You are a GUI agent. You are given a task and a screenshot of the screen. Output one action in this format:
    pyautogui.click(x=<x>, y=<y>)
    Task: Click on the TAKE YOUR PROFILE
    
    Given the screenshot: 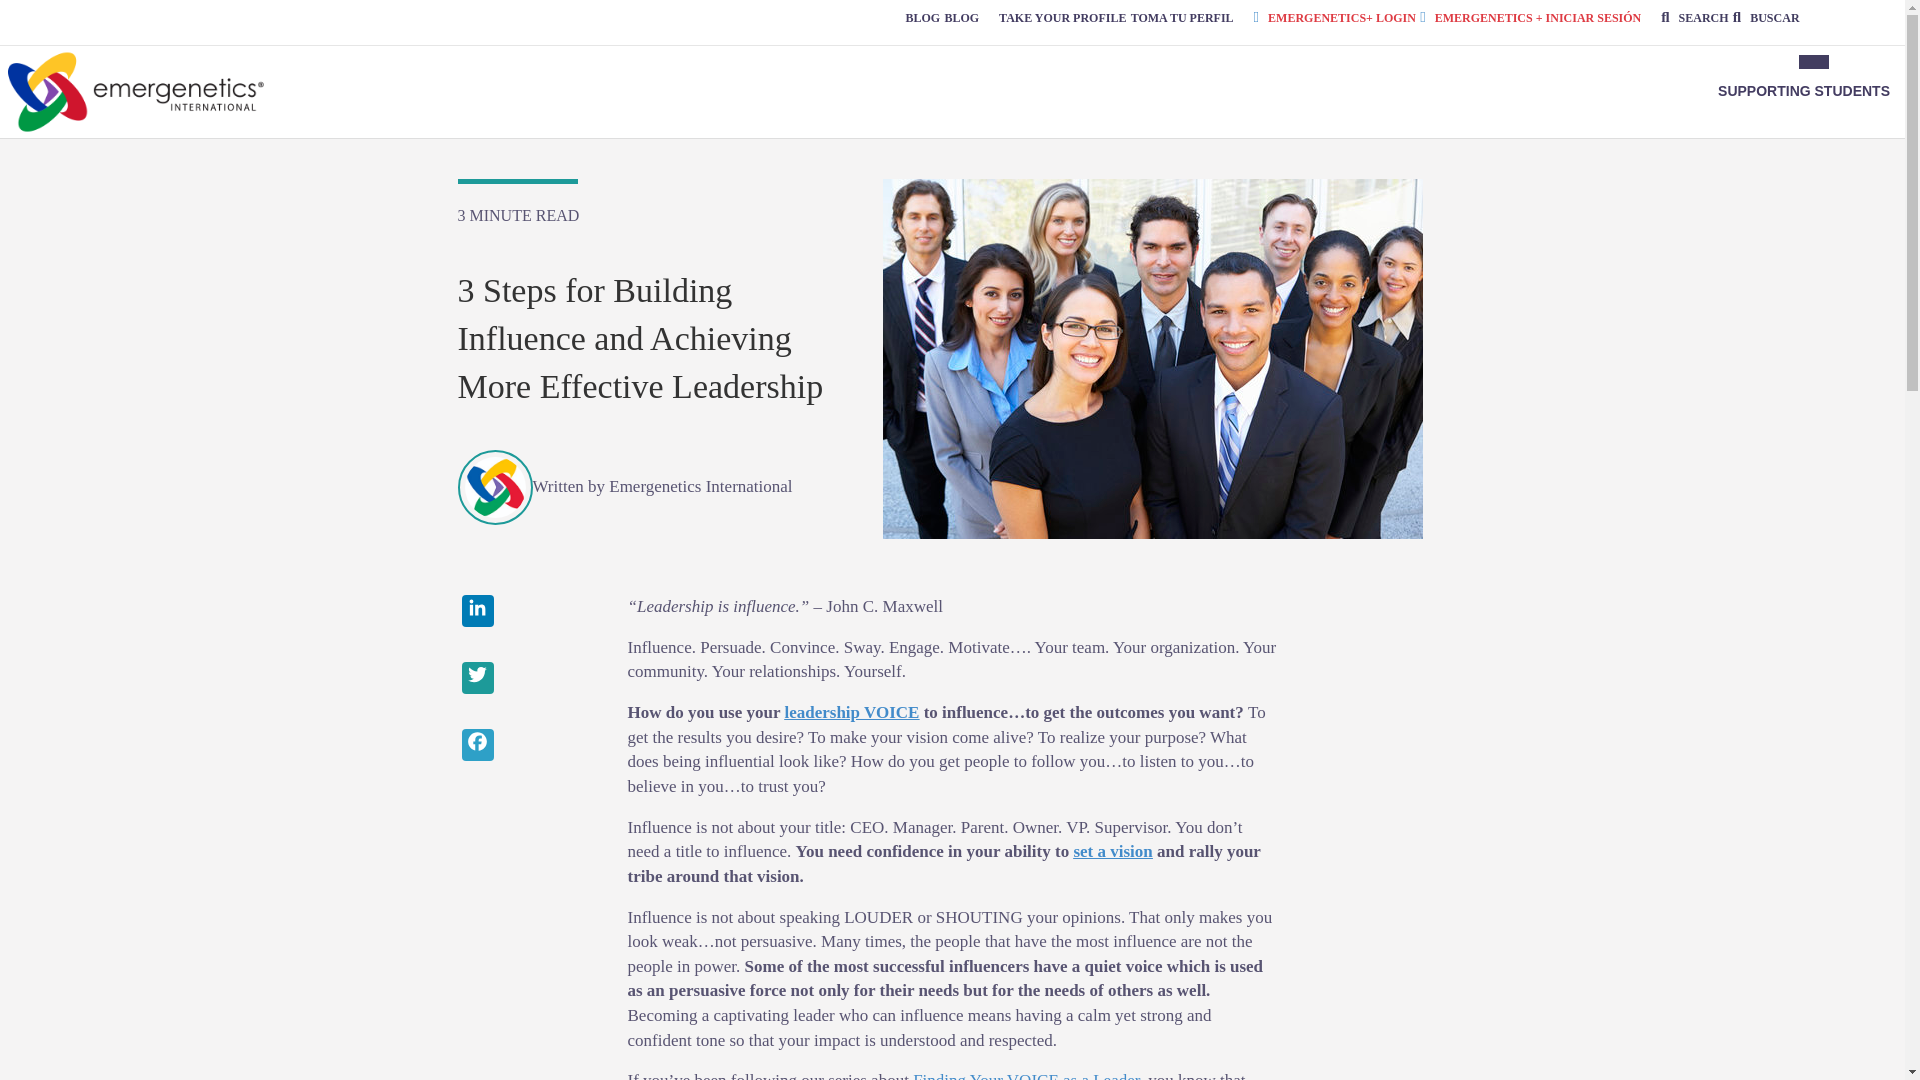 What is the action you would take?
    pyautogui.click(x=1062, y=17)
    